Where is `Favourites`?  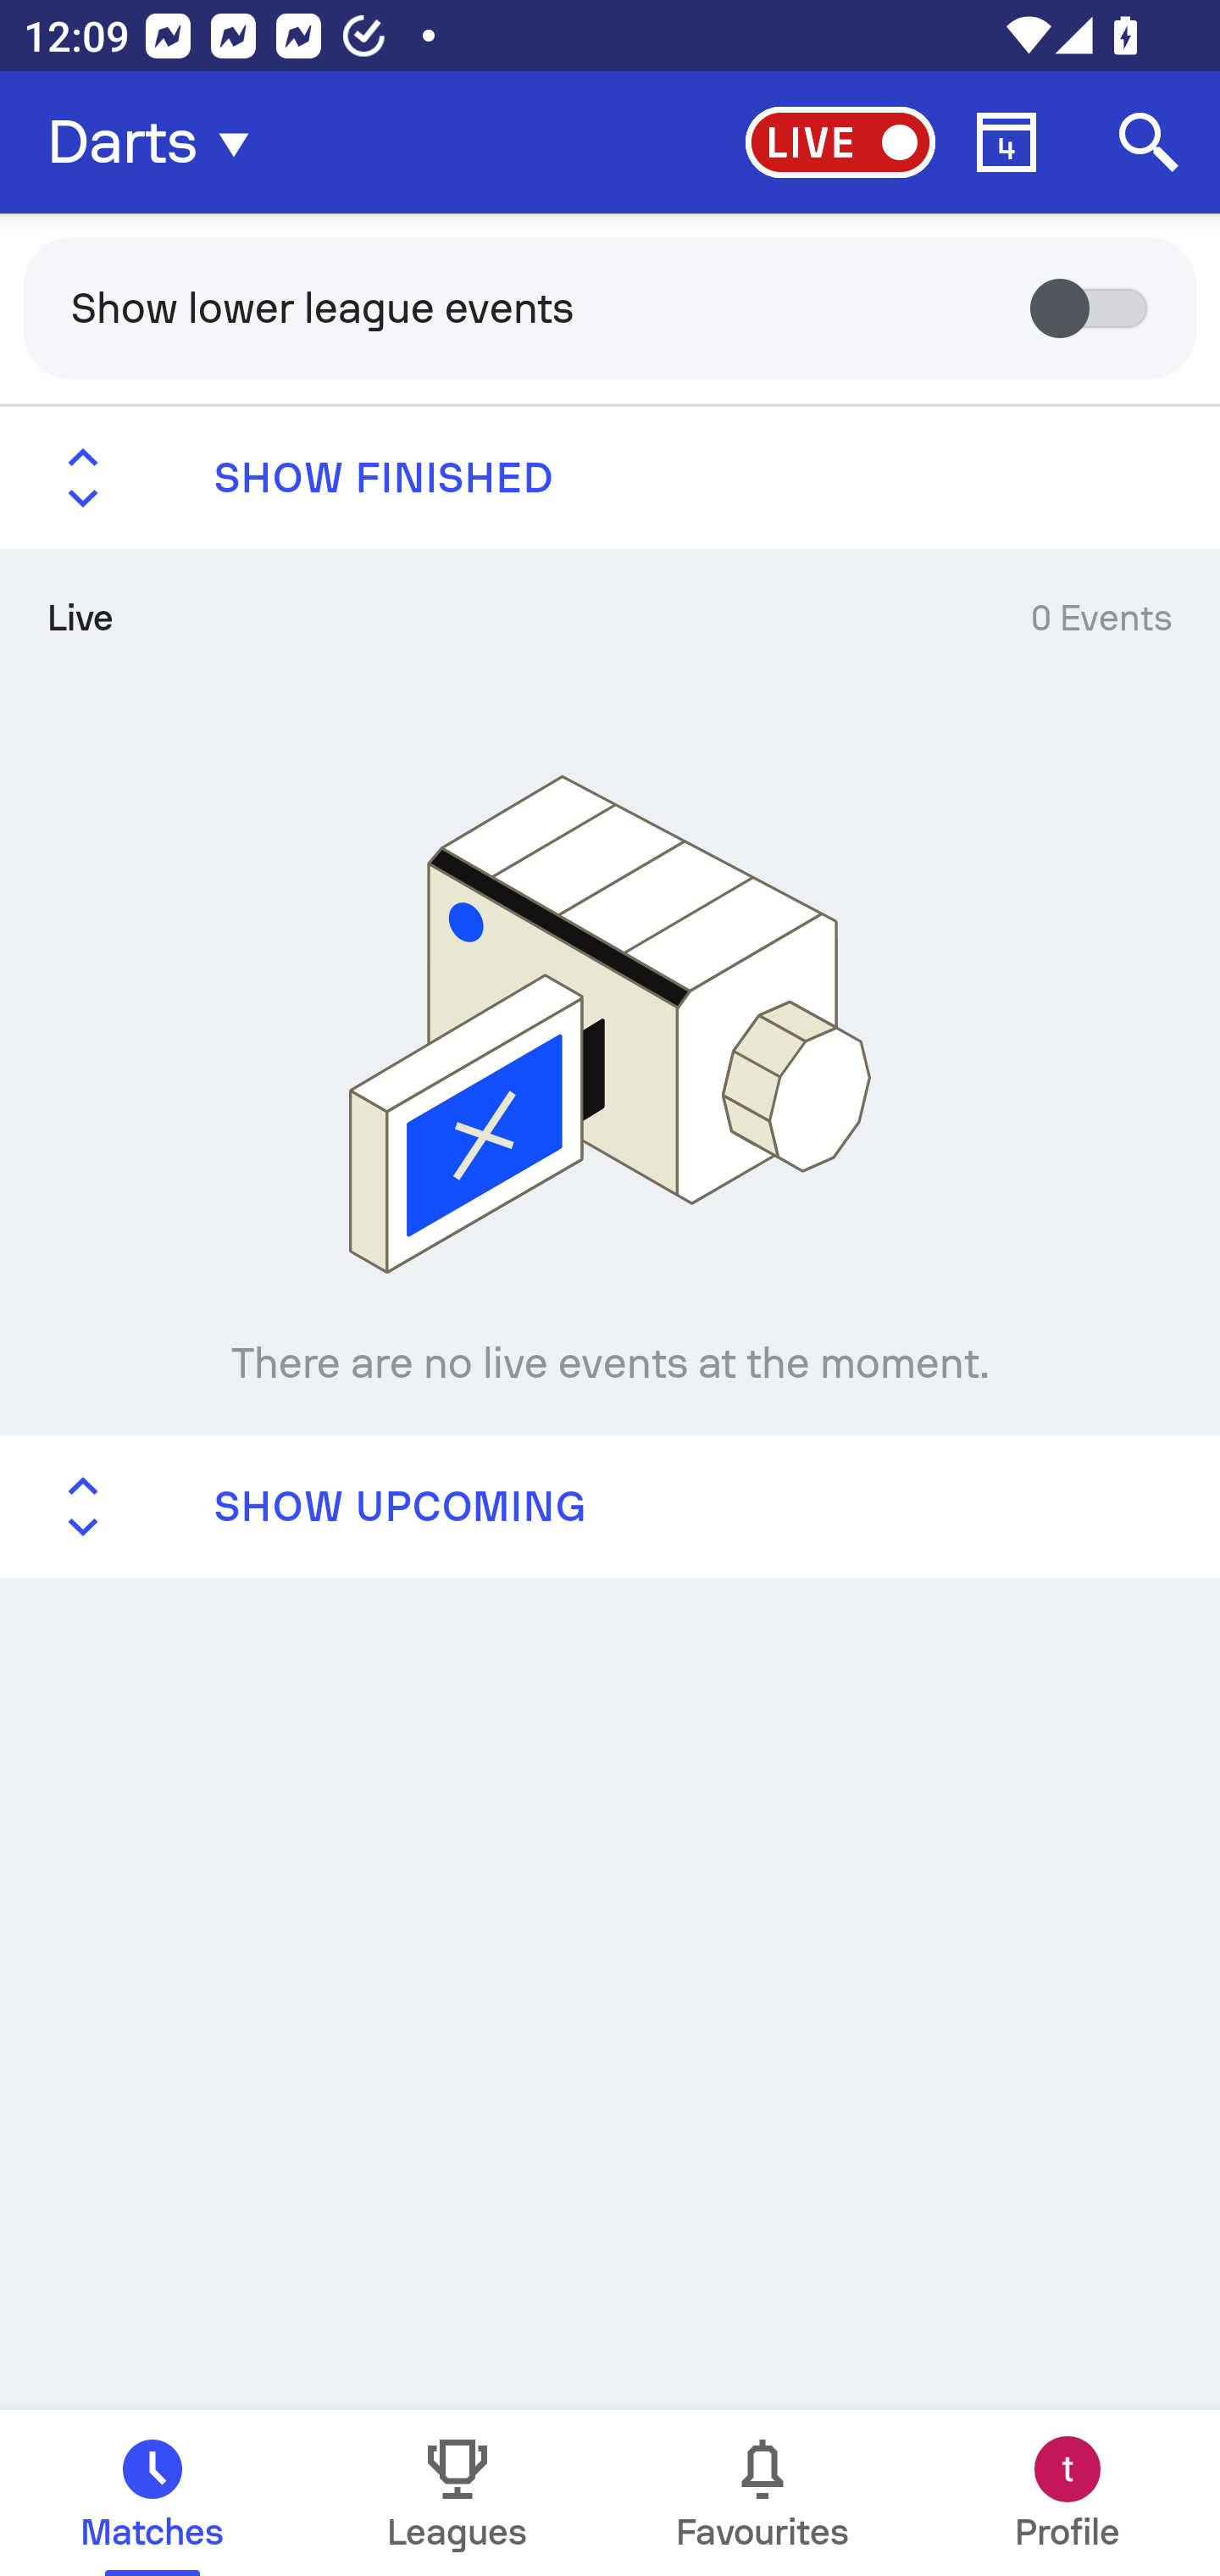 Favourites is located at coordinates (762, 2493).